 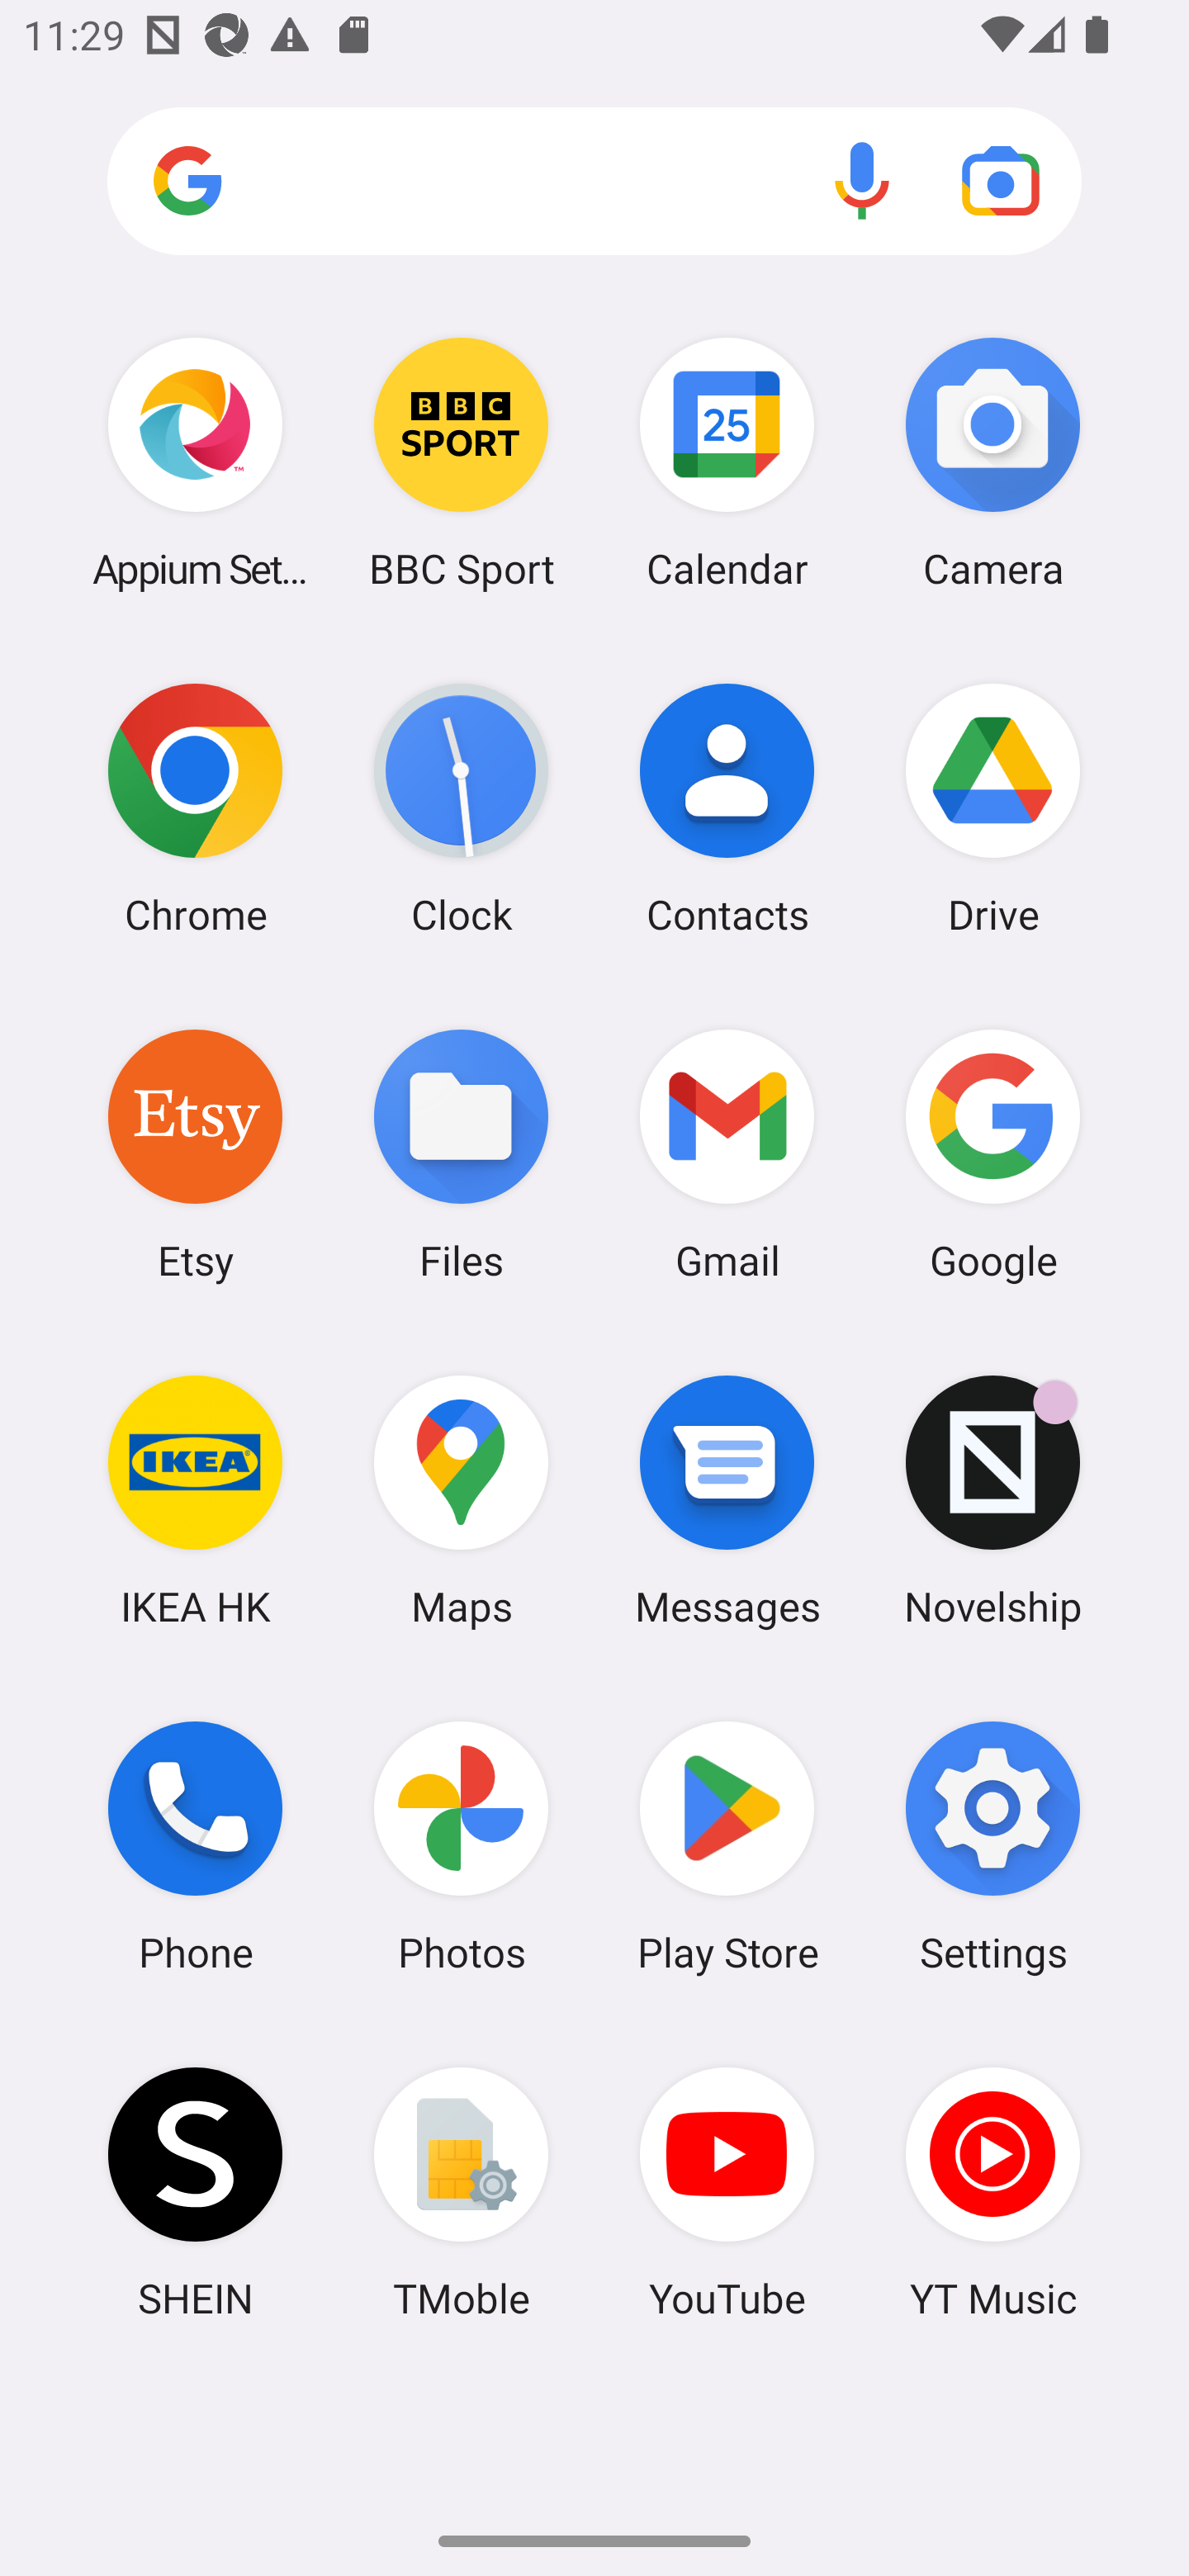 What do you see at coordinates (461, 1847) in the screenshot?
I see `Photos` at bounding box center [461, 1847].